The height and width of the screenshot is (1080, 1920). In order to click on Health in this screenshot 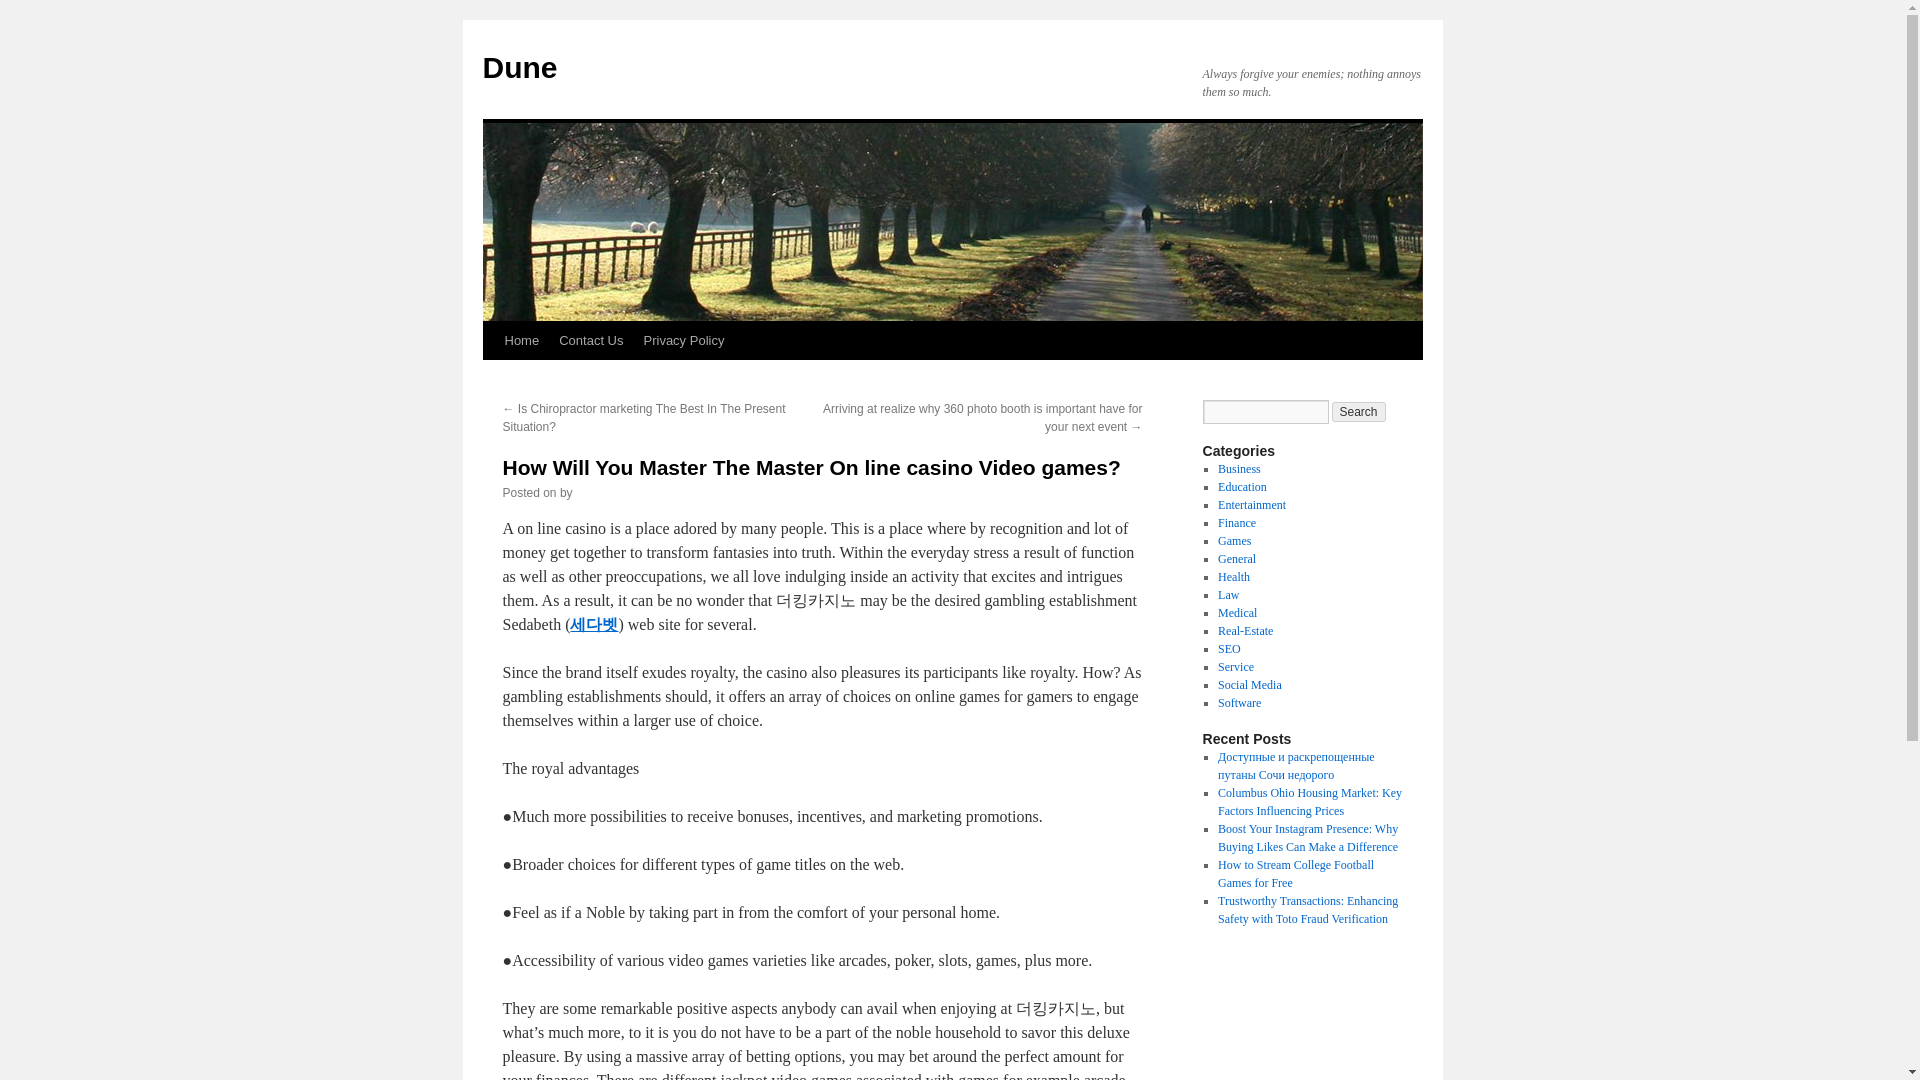, I will do `click(1233, 577)`.